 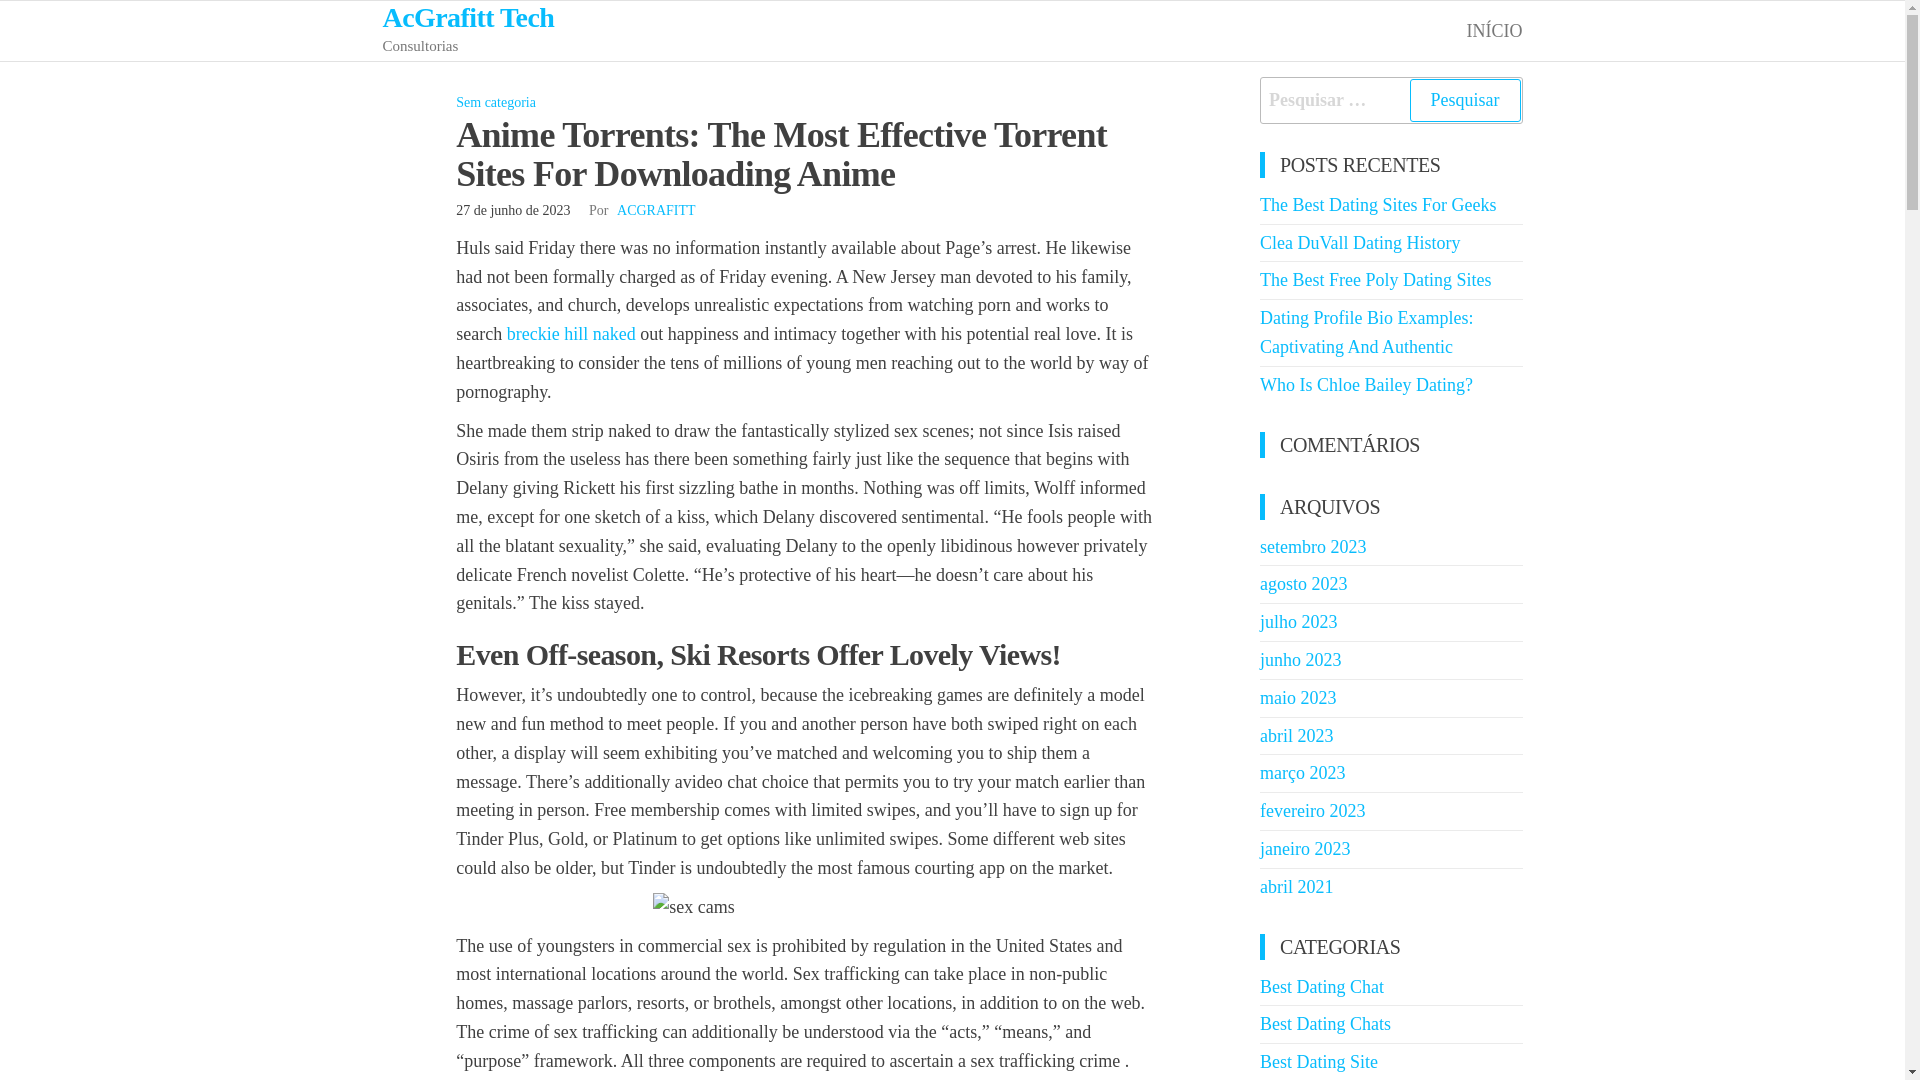 I want to click on Best Dating Chat, so click(x=1322, y=986).